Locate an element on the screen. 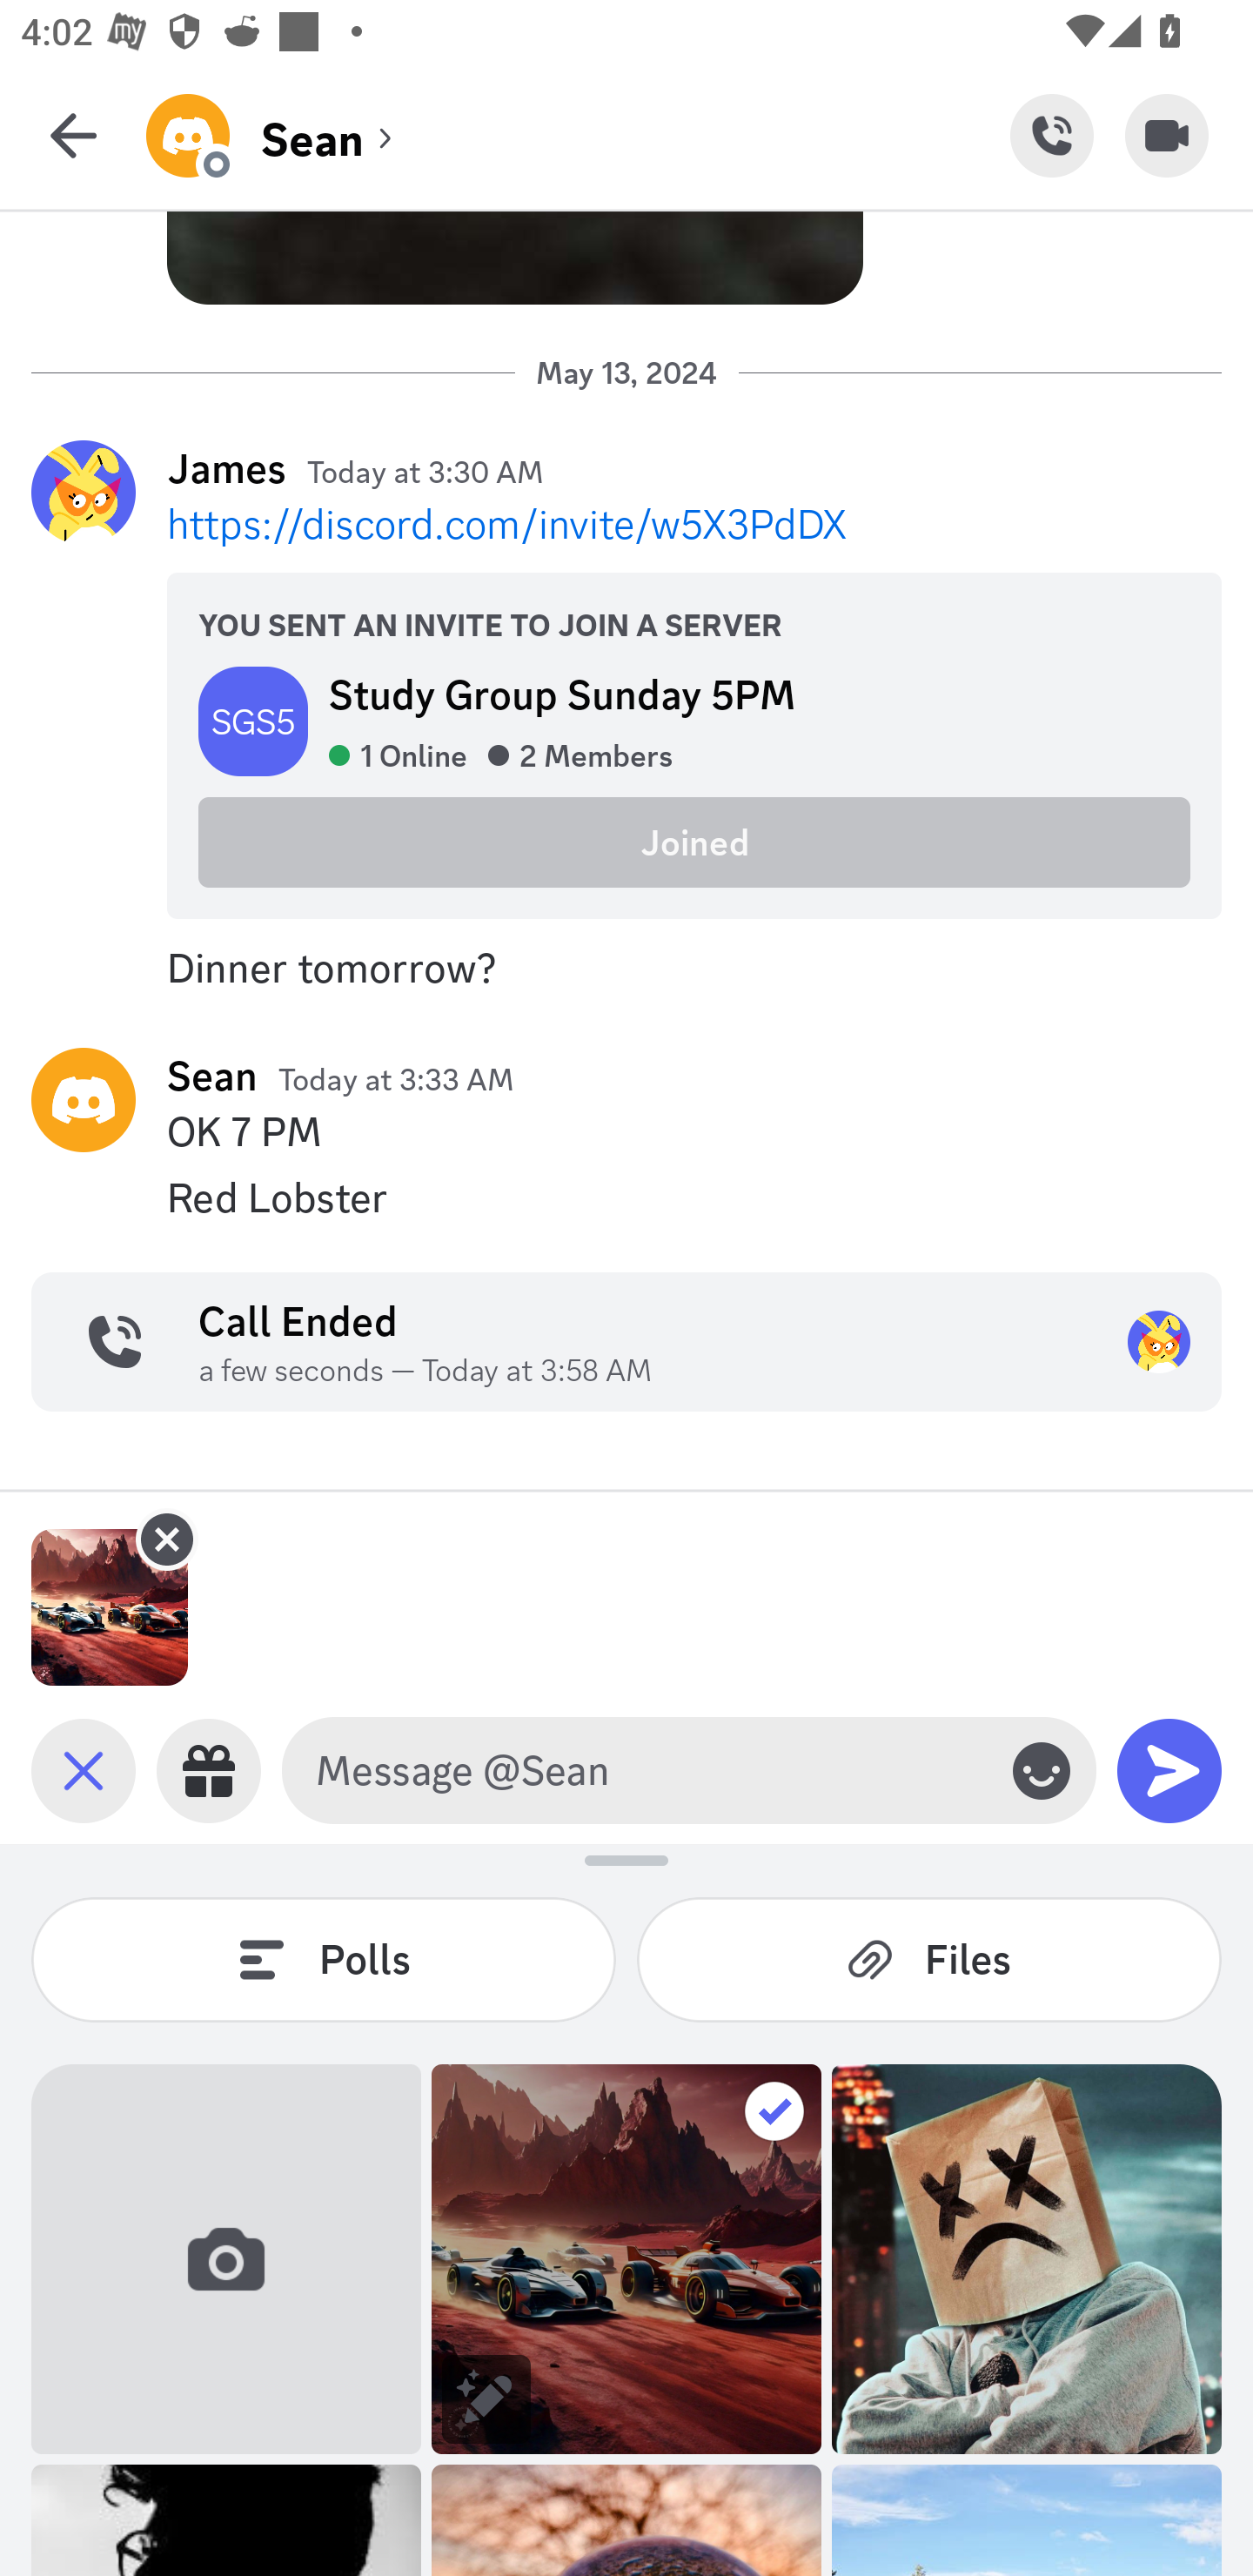 This screenshot has width=1253, height=2576. Toggle media keyboard is located at coordinates (84, 1770).